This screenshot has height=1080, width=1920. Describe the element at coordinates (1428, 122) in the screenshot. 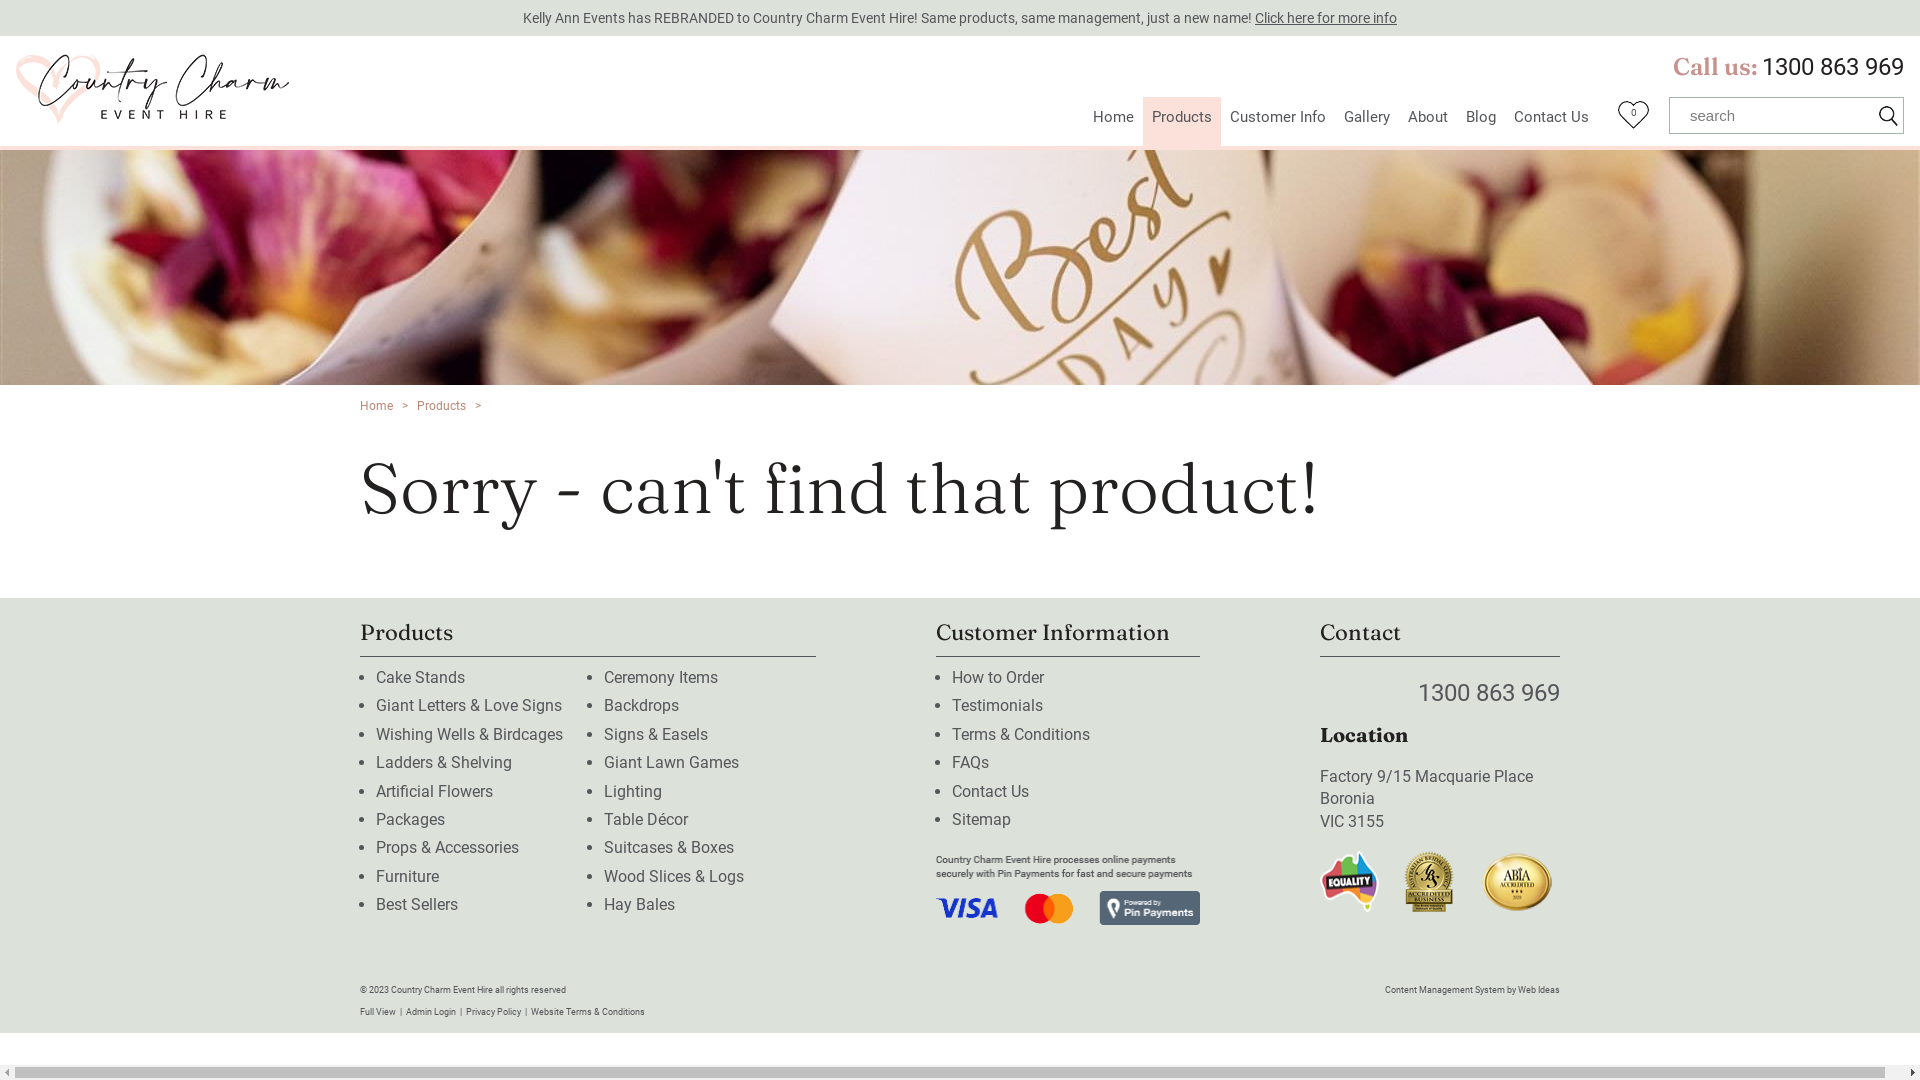

I see `About` at that location.